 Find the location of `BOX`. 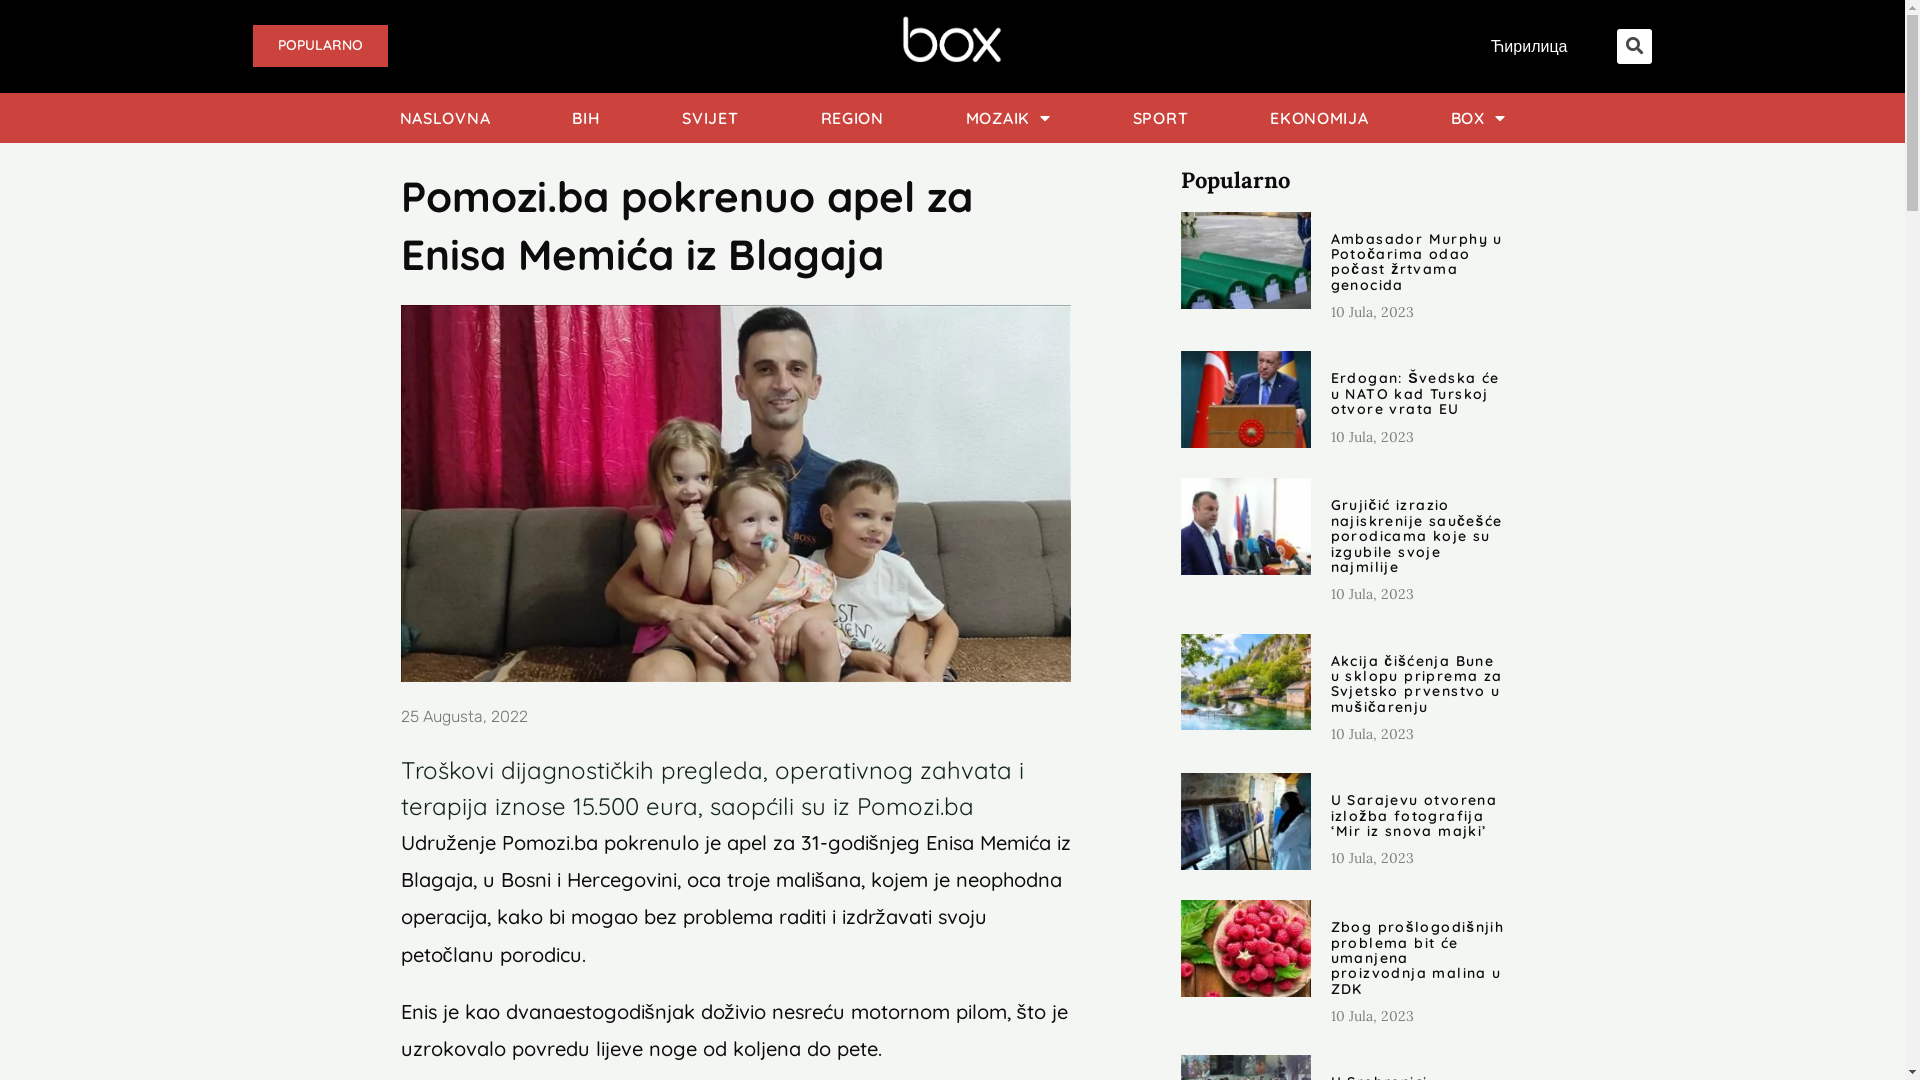

BOX is located at coordinates (1478, 117).